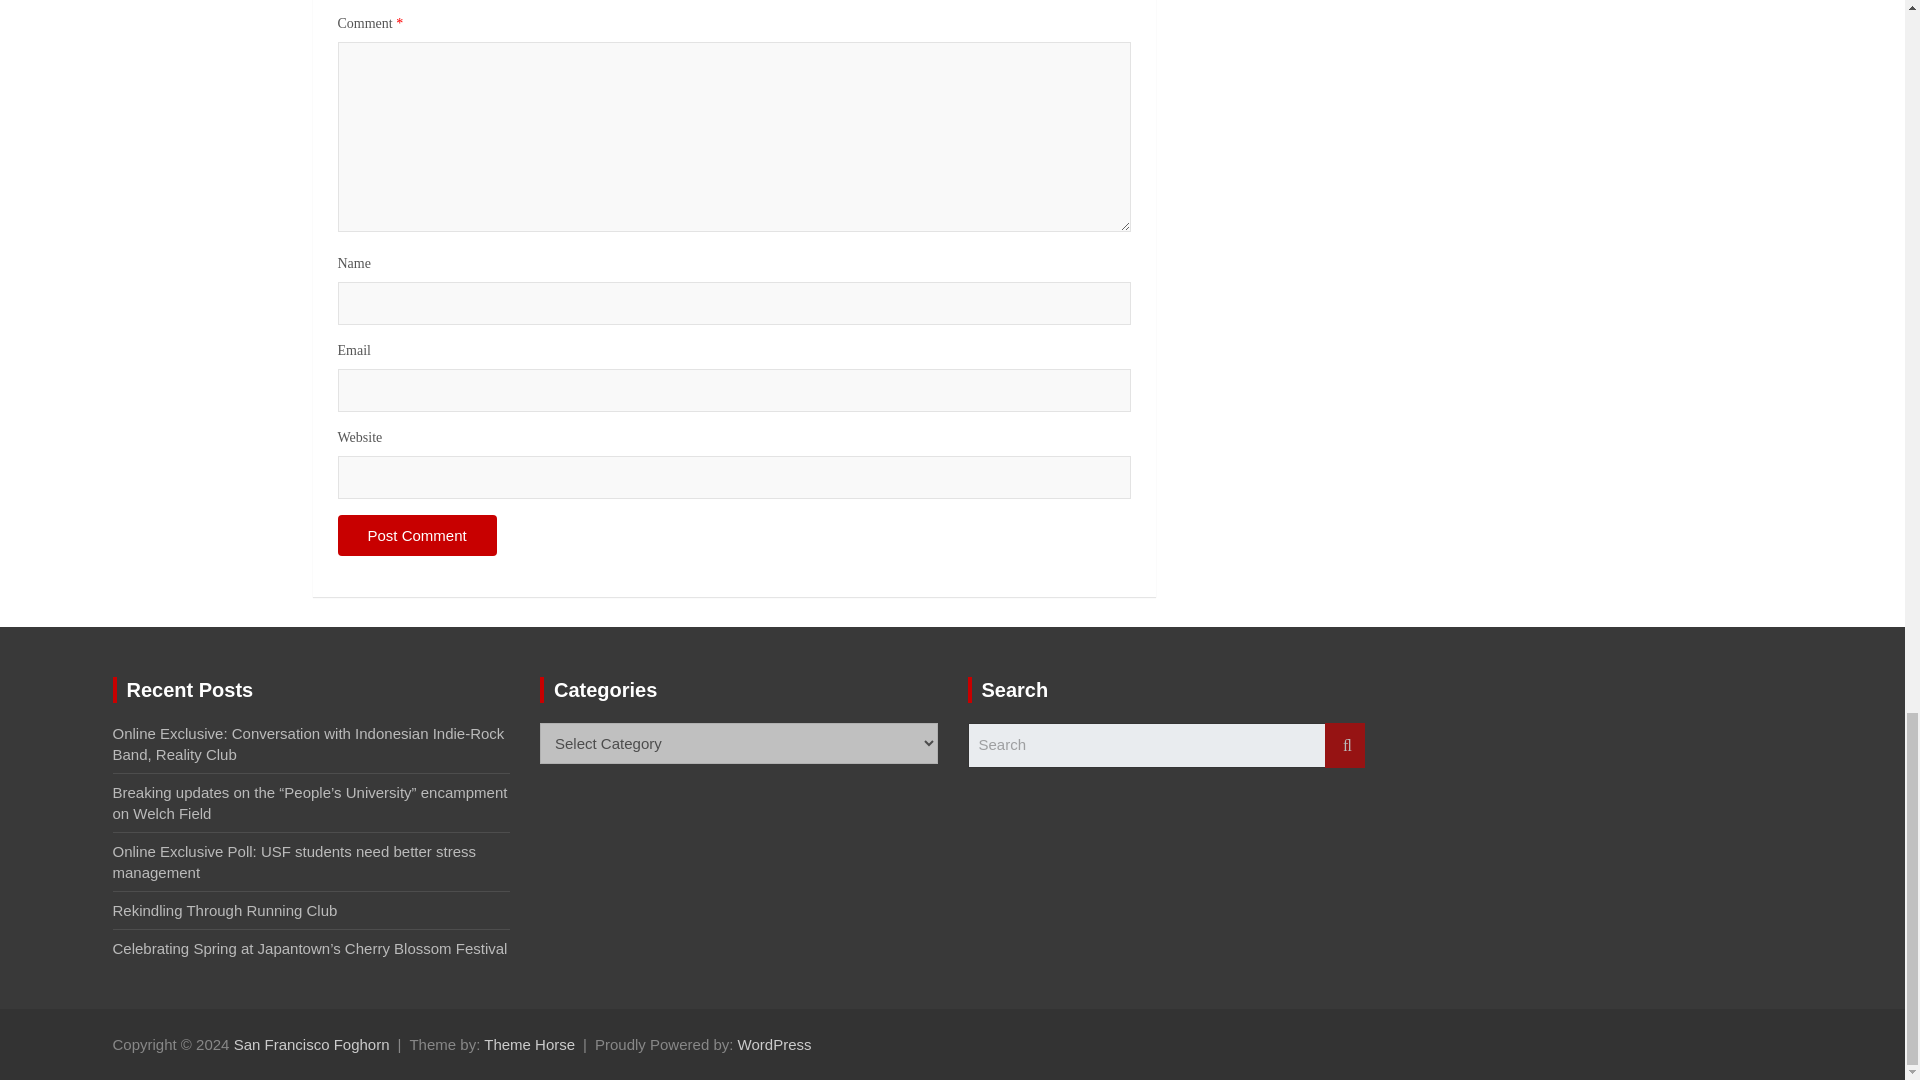  I want to click on Post Comment, so click(417, 536).